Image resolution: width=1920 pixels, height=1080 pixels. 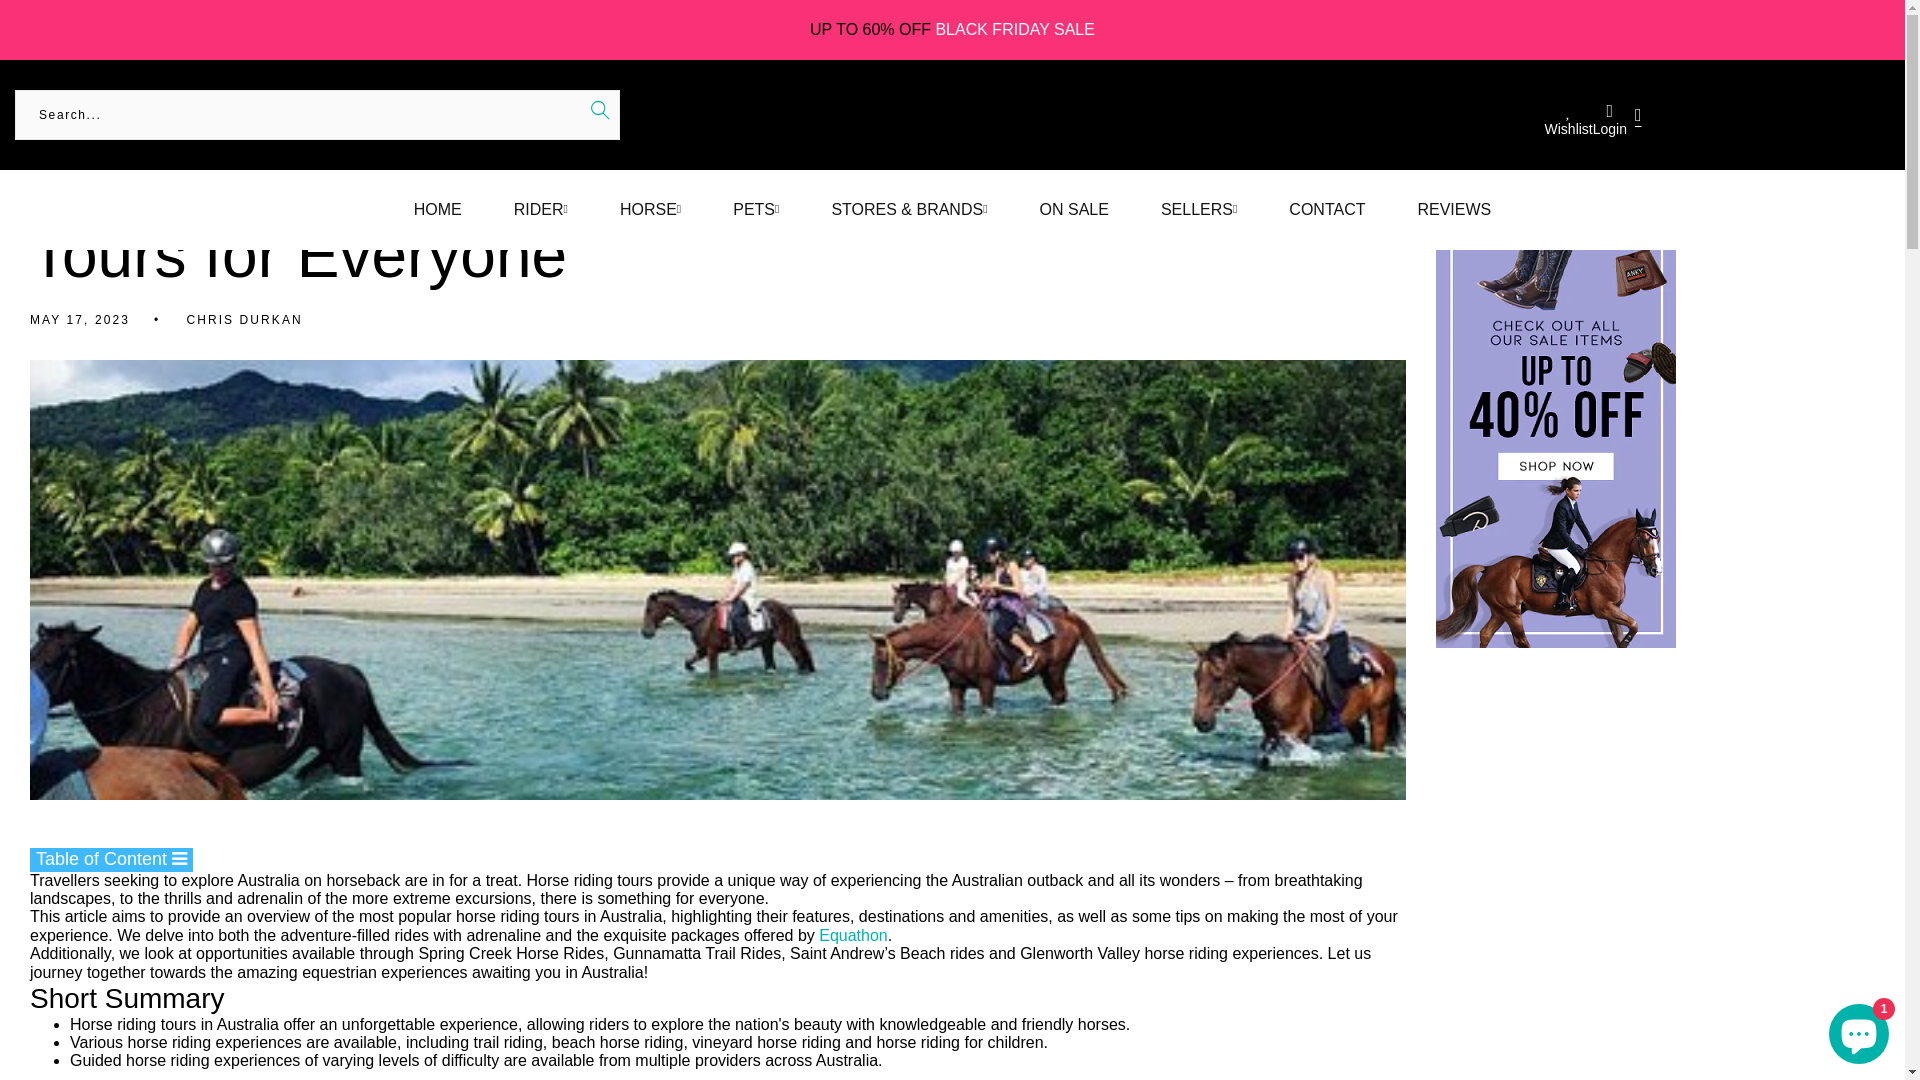 I want to click on CONTACT, so click(x=1327, y=210).